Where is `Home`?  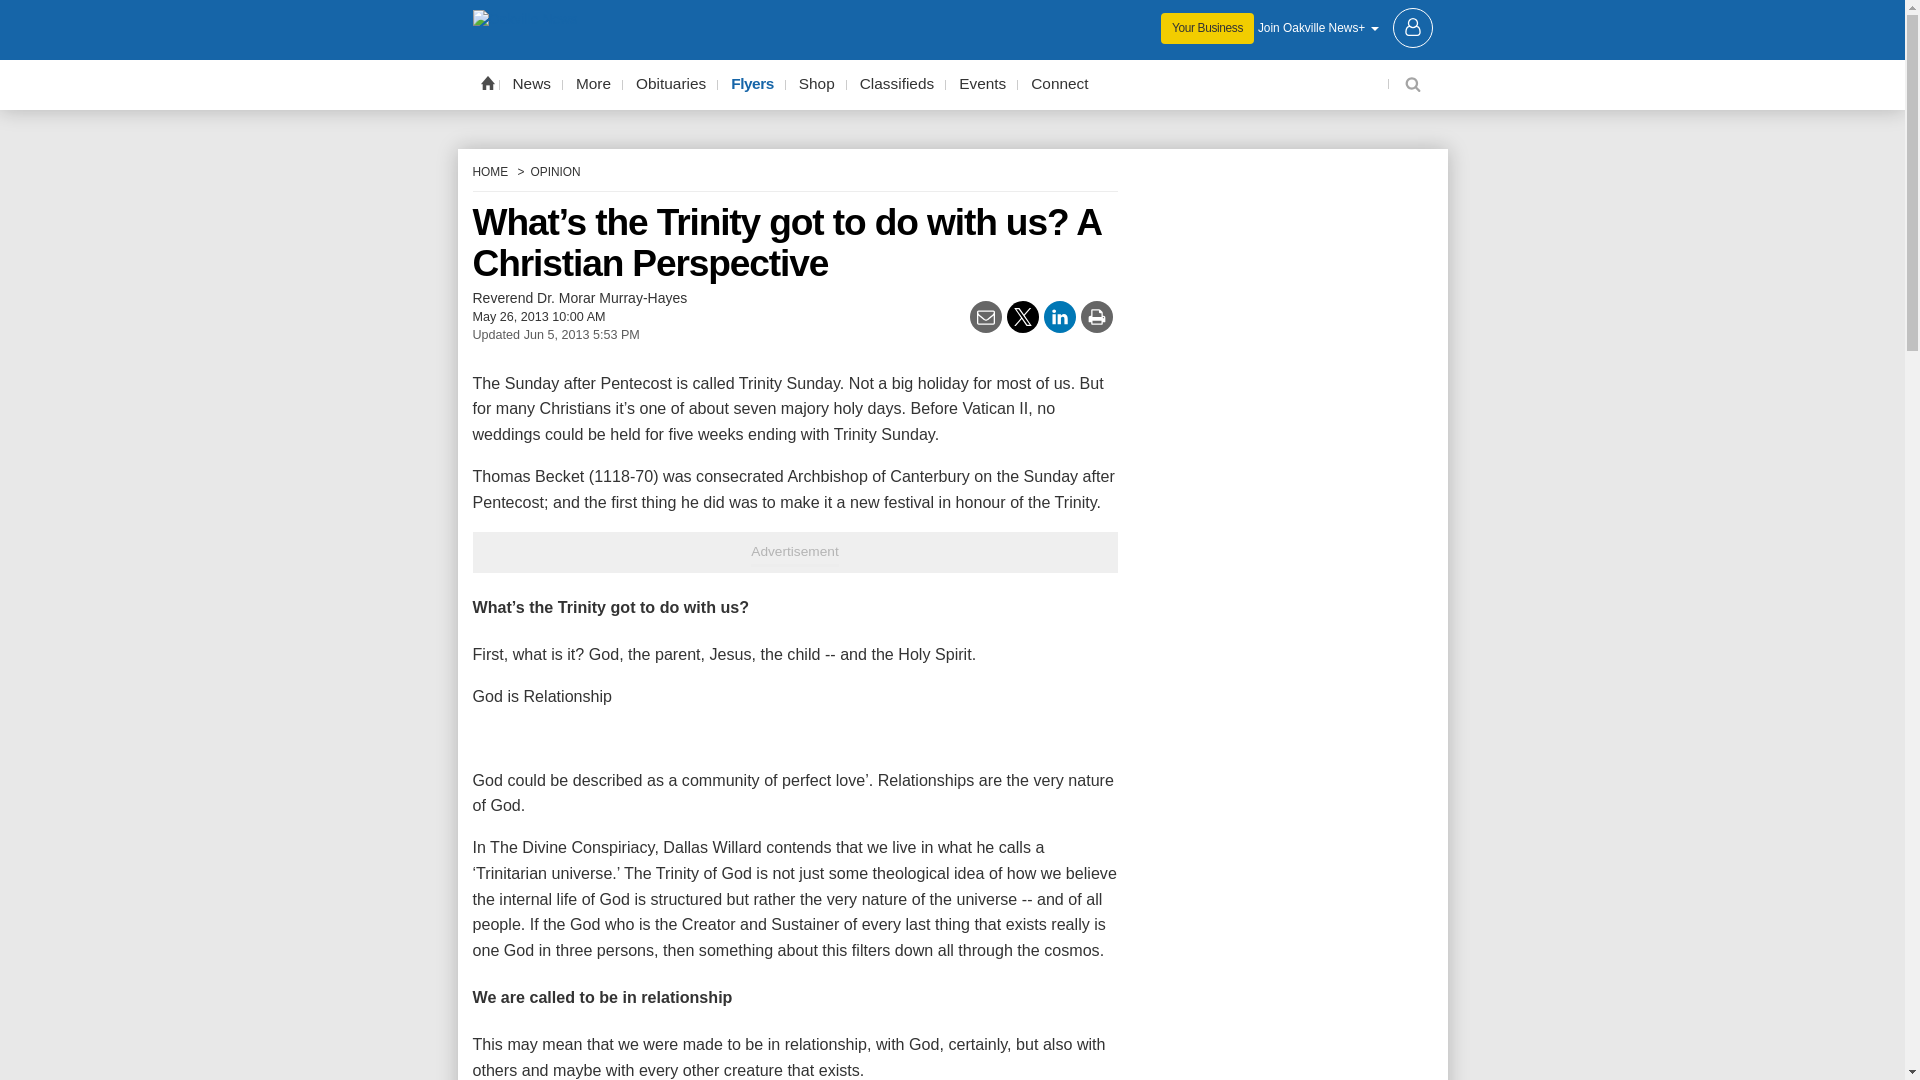
Home is located at coordinates (486, 82).